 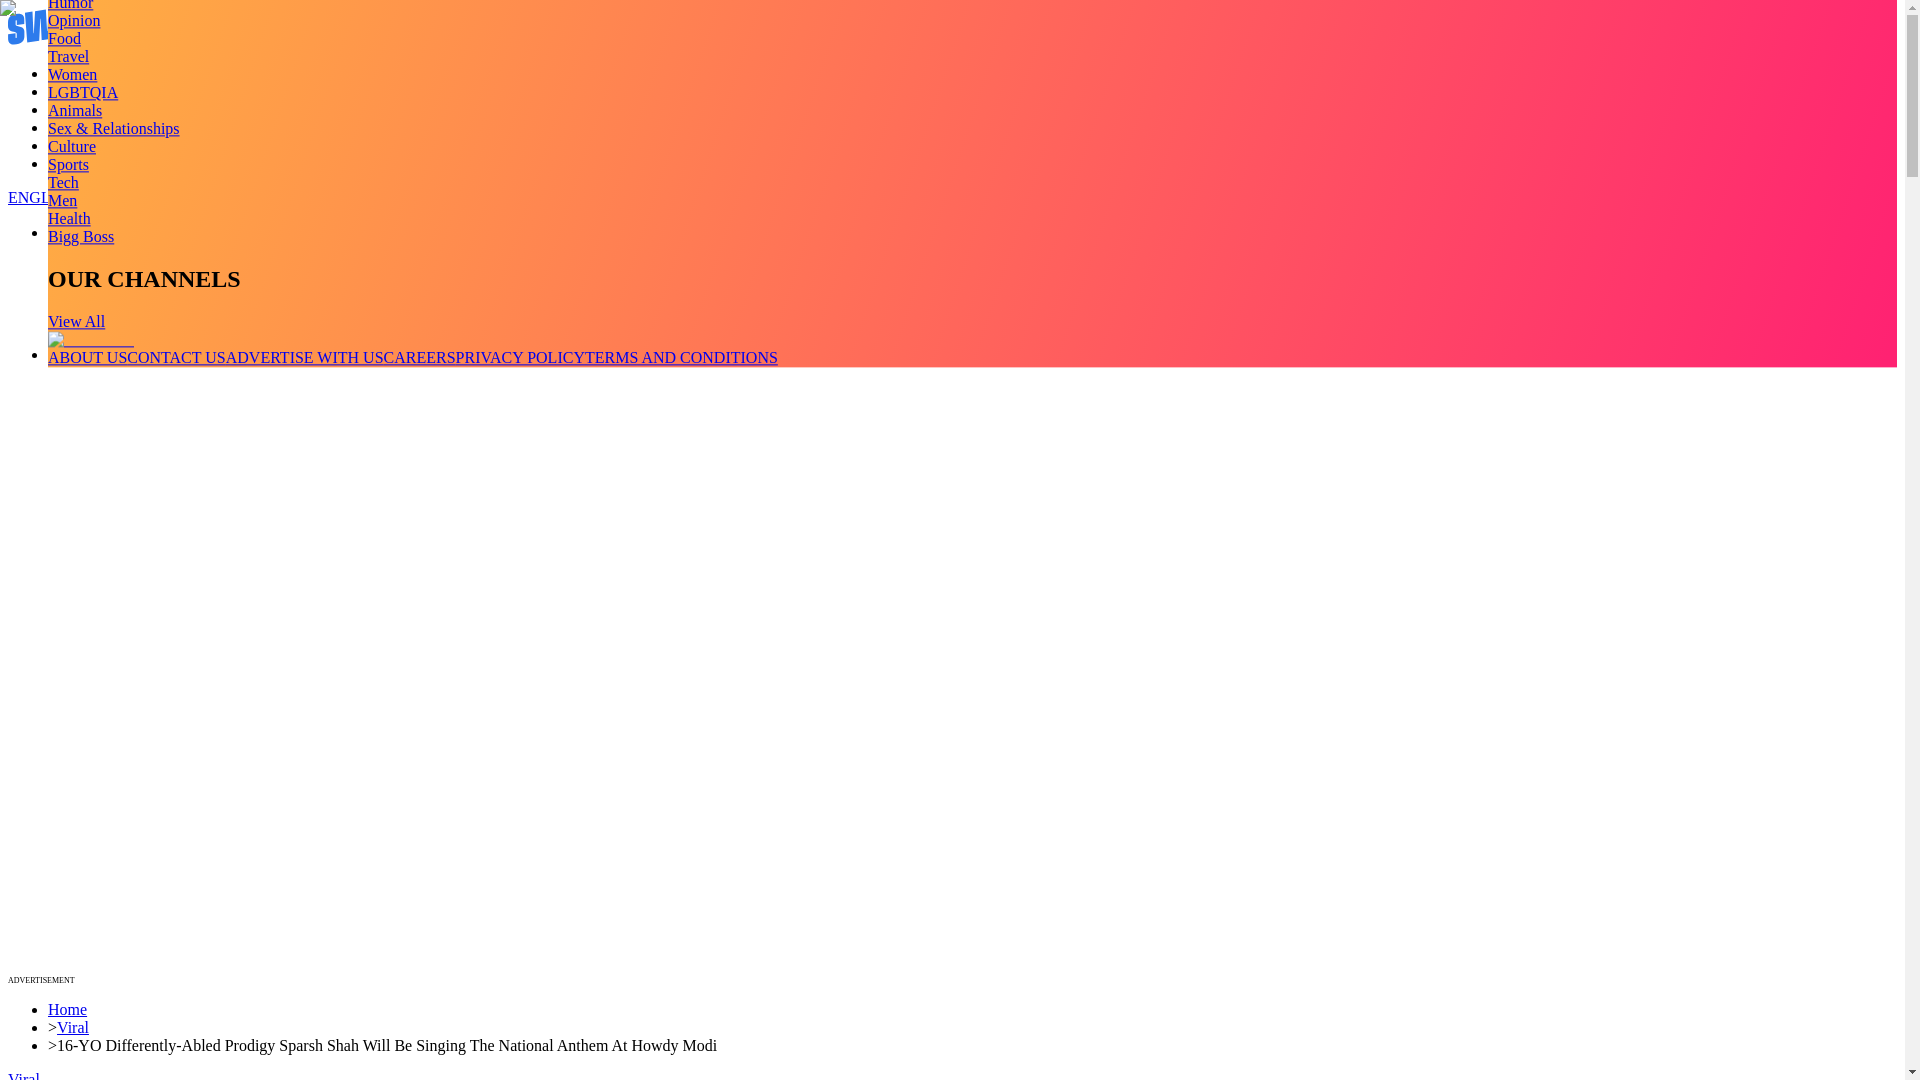 What do you see at coordinates (69, 218) in the screenshot?
I see `Health` at bounding box center [69, 218].